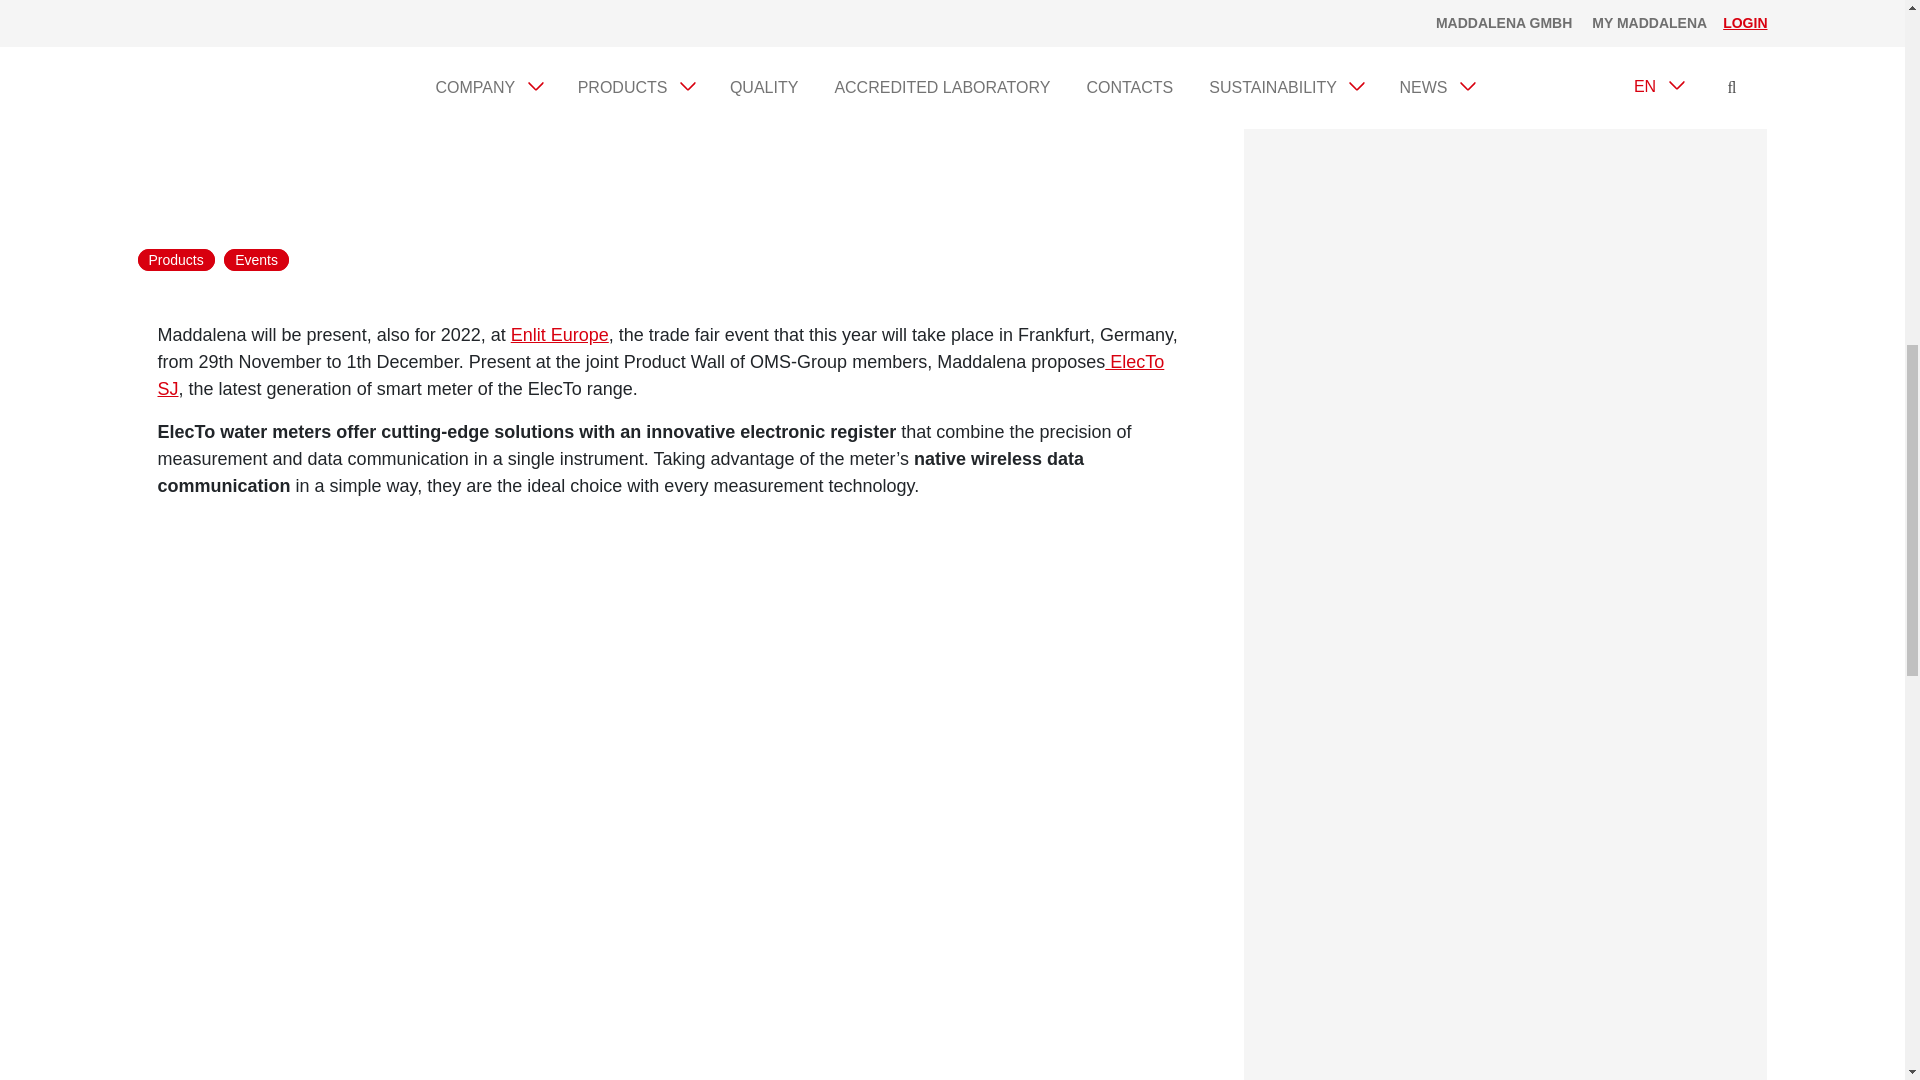 This screenshot has width=1920, height=1080. I want to click on Products, so click(176, 260).